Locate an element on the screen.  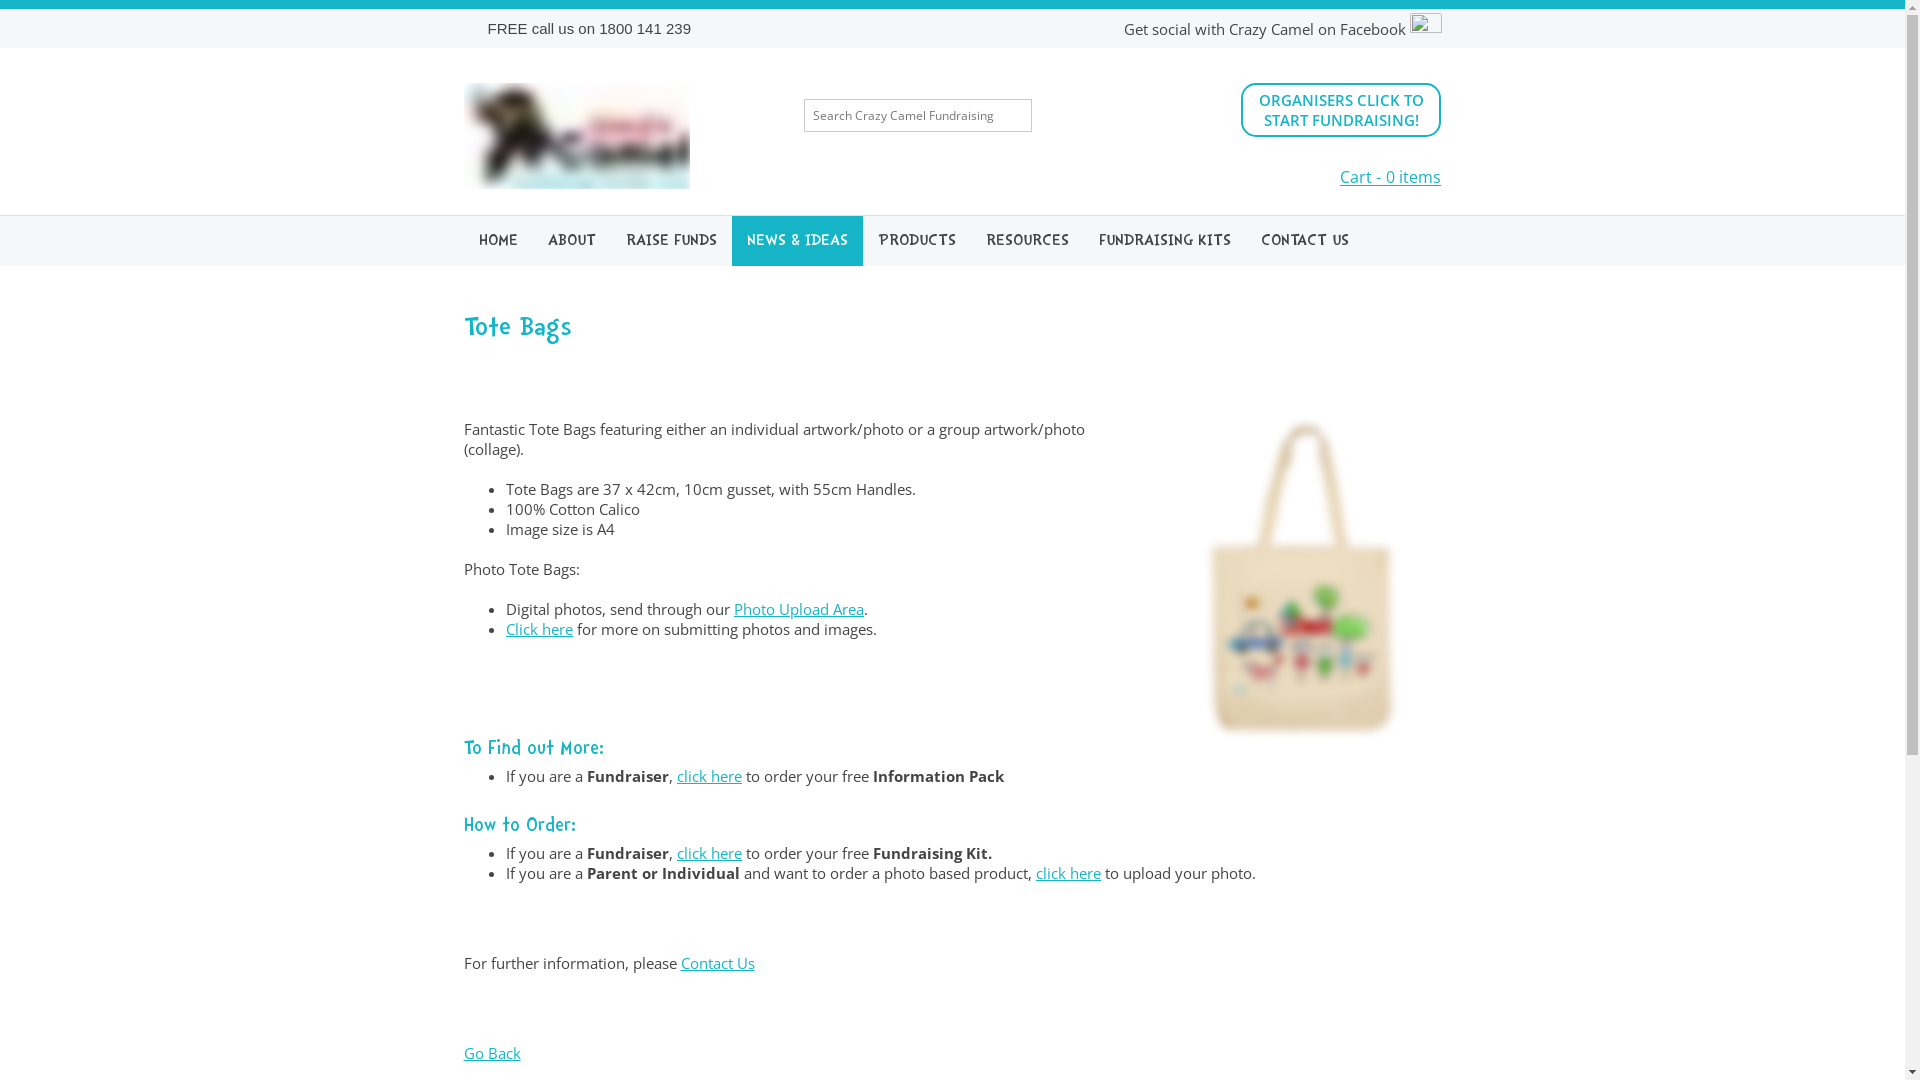
NEWS & IDEAS is located at coordinates (798, 241).